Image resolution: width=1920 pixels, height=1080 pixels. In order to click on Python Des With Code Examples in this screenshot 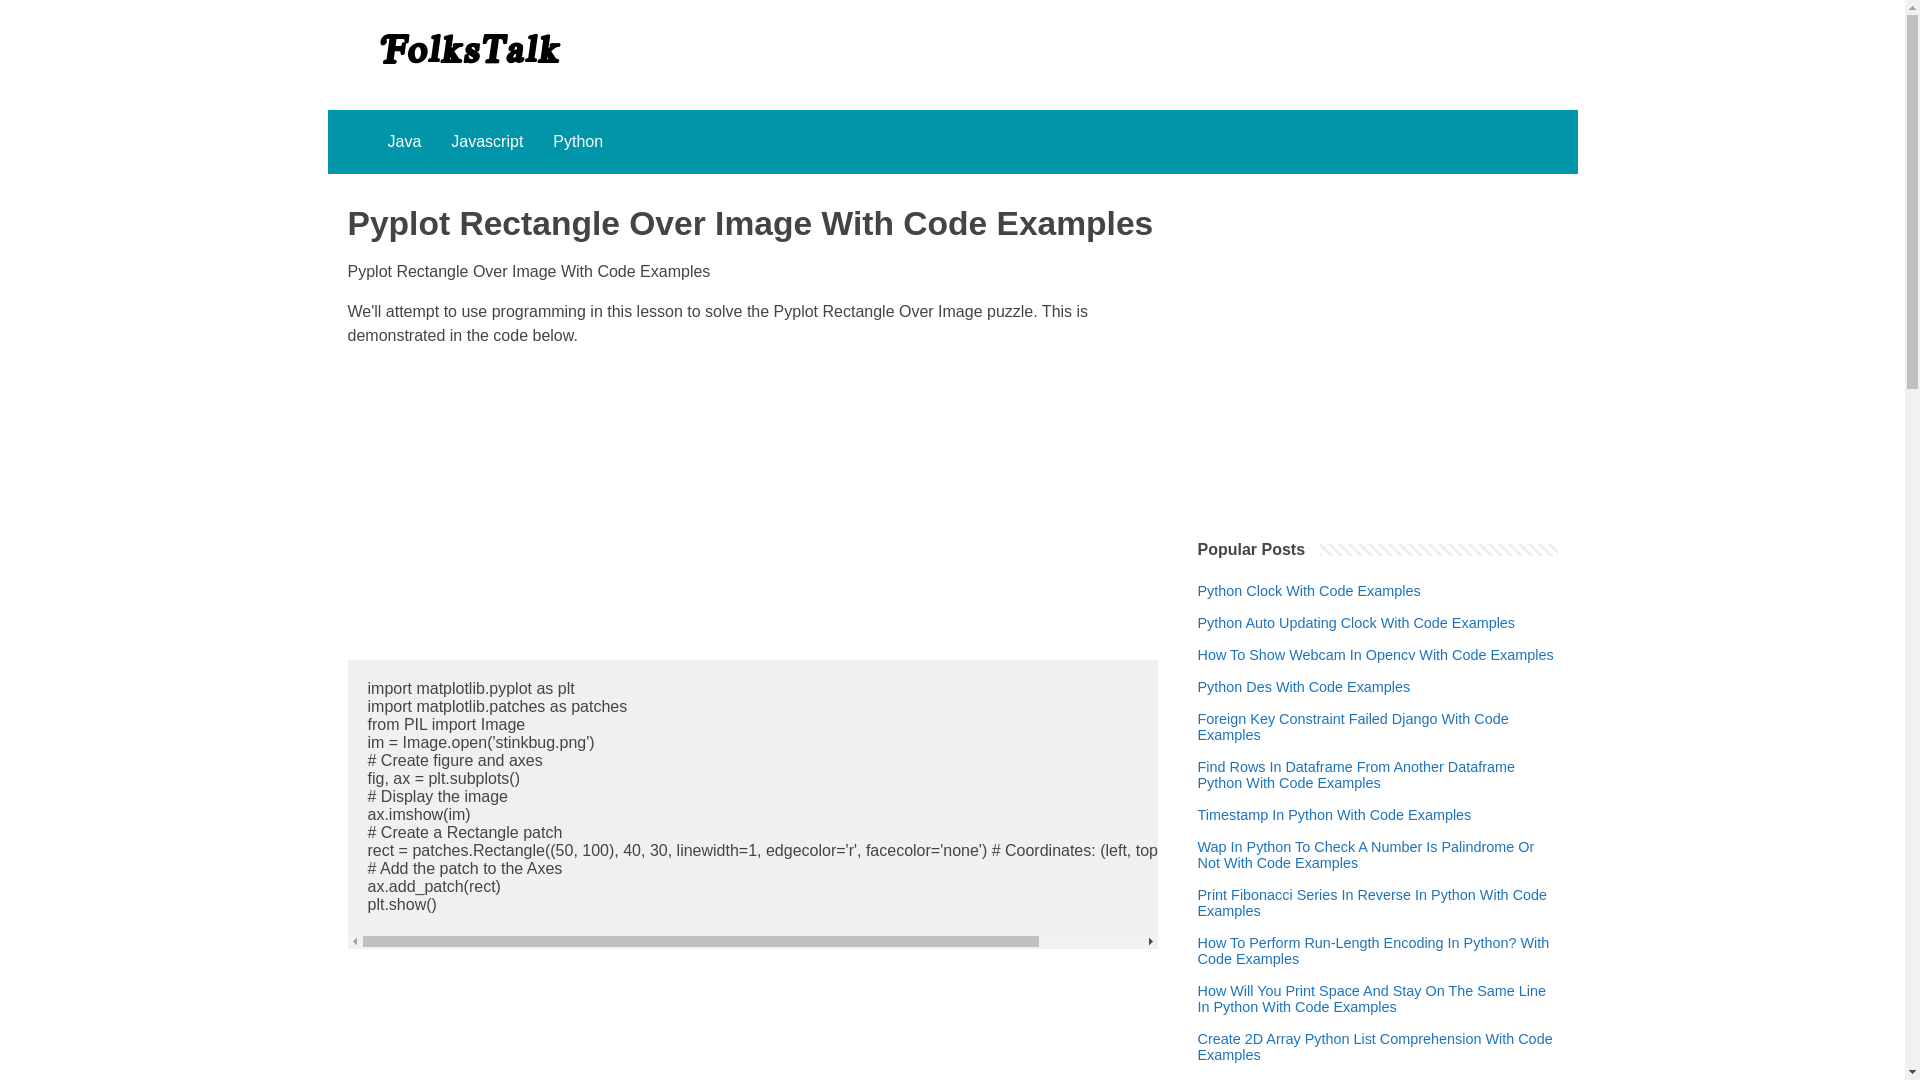, I will do `click(1304, 687)`.